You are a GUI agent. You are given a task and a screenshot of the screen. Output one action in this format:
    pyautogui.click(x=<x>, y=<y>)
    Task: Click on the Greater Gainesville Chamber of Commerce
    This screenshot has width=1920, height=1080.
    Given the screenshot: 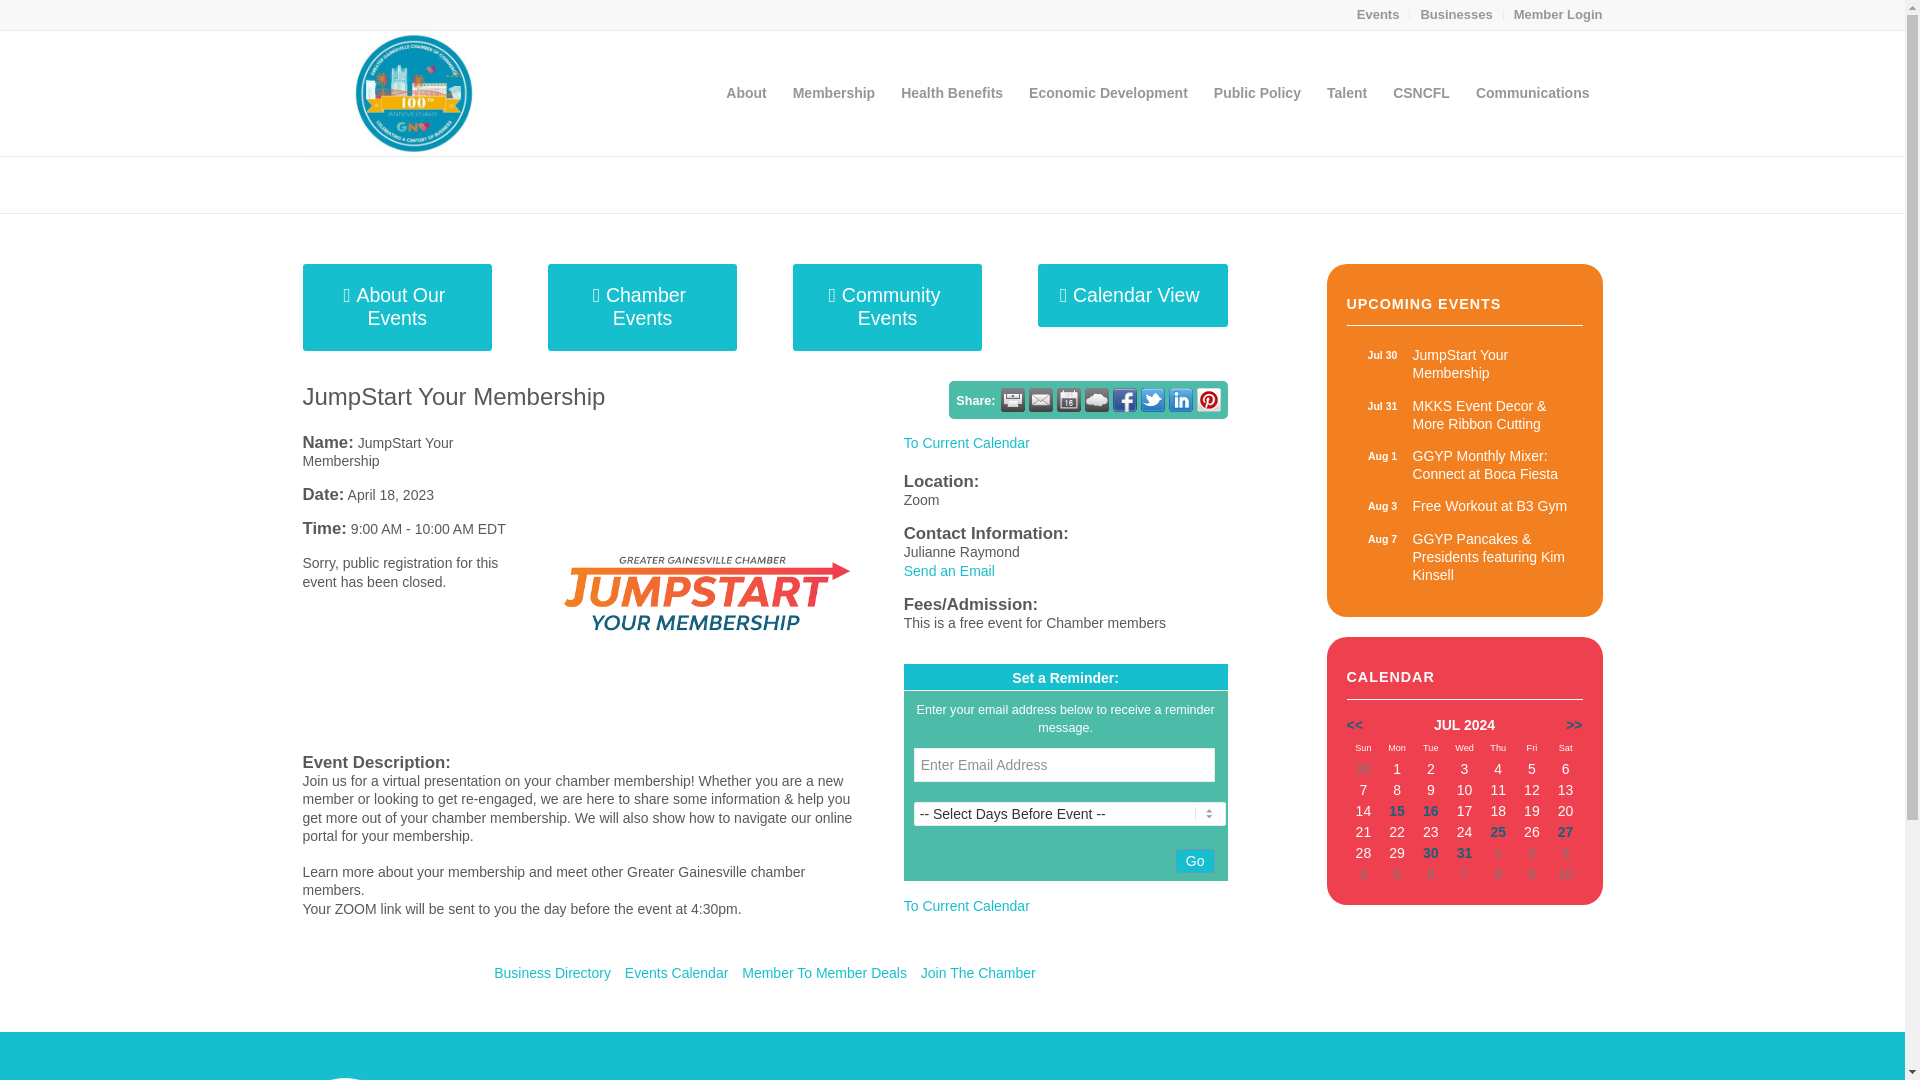 What is the action you would take?
    pyautogui.click(x=1382, y=538)
    